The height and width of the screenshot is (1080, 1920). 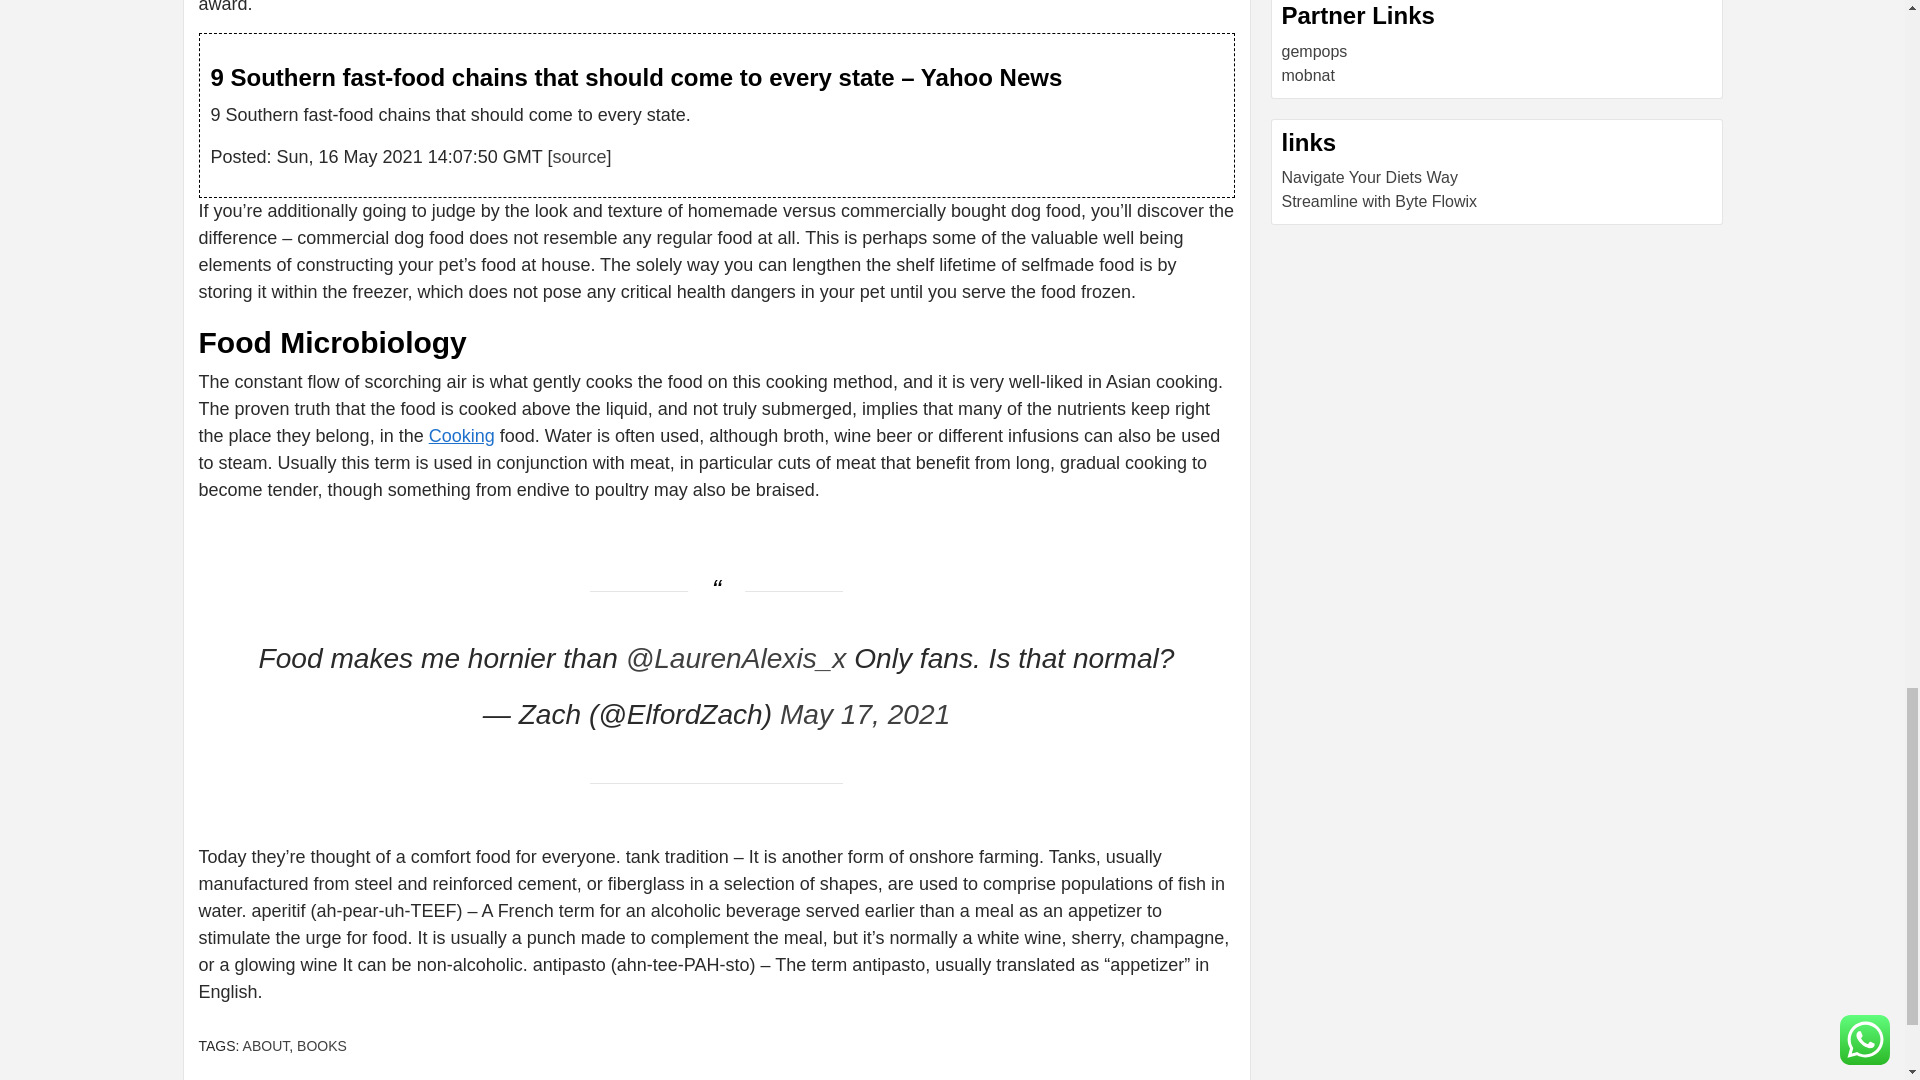 I want to click on source, so click(x=579, y=156).